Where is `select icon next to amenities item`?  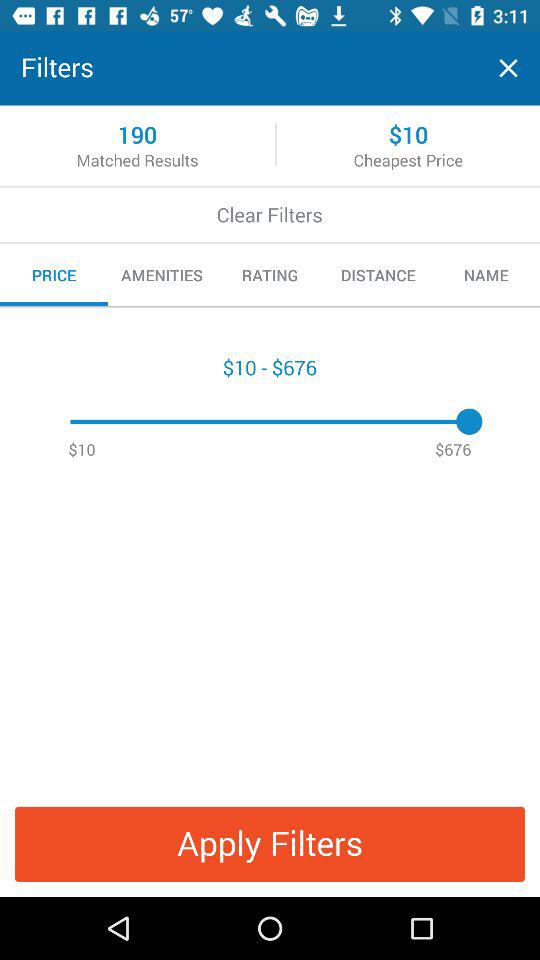
select icon next to amenities item is located at coordinates (270, 275).